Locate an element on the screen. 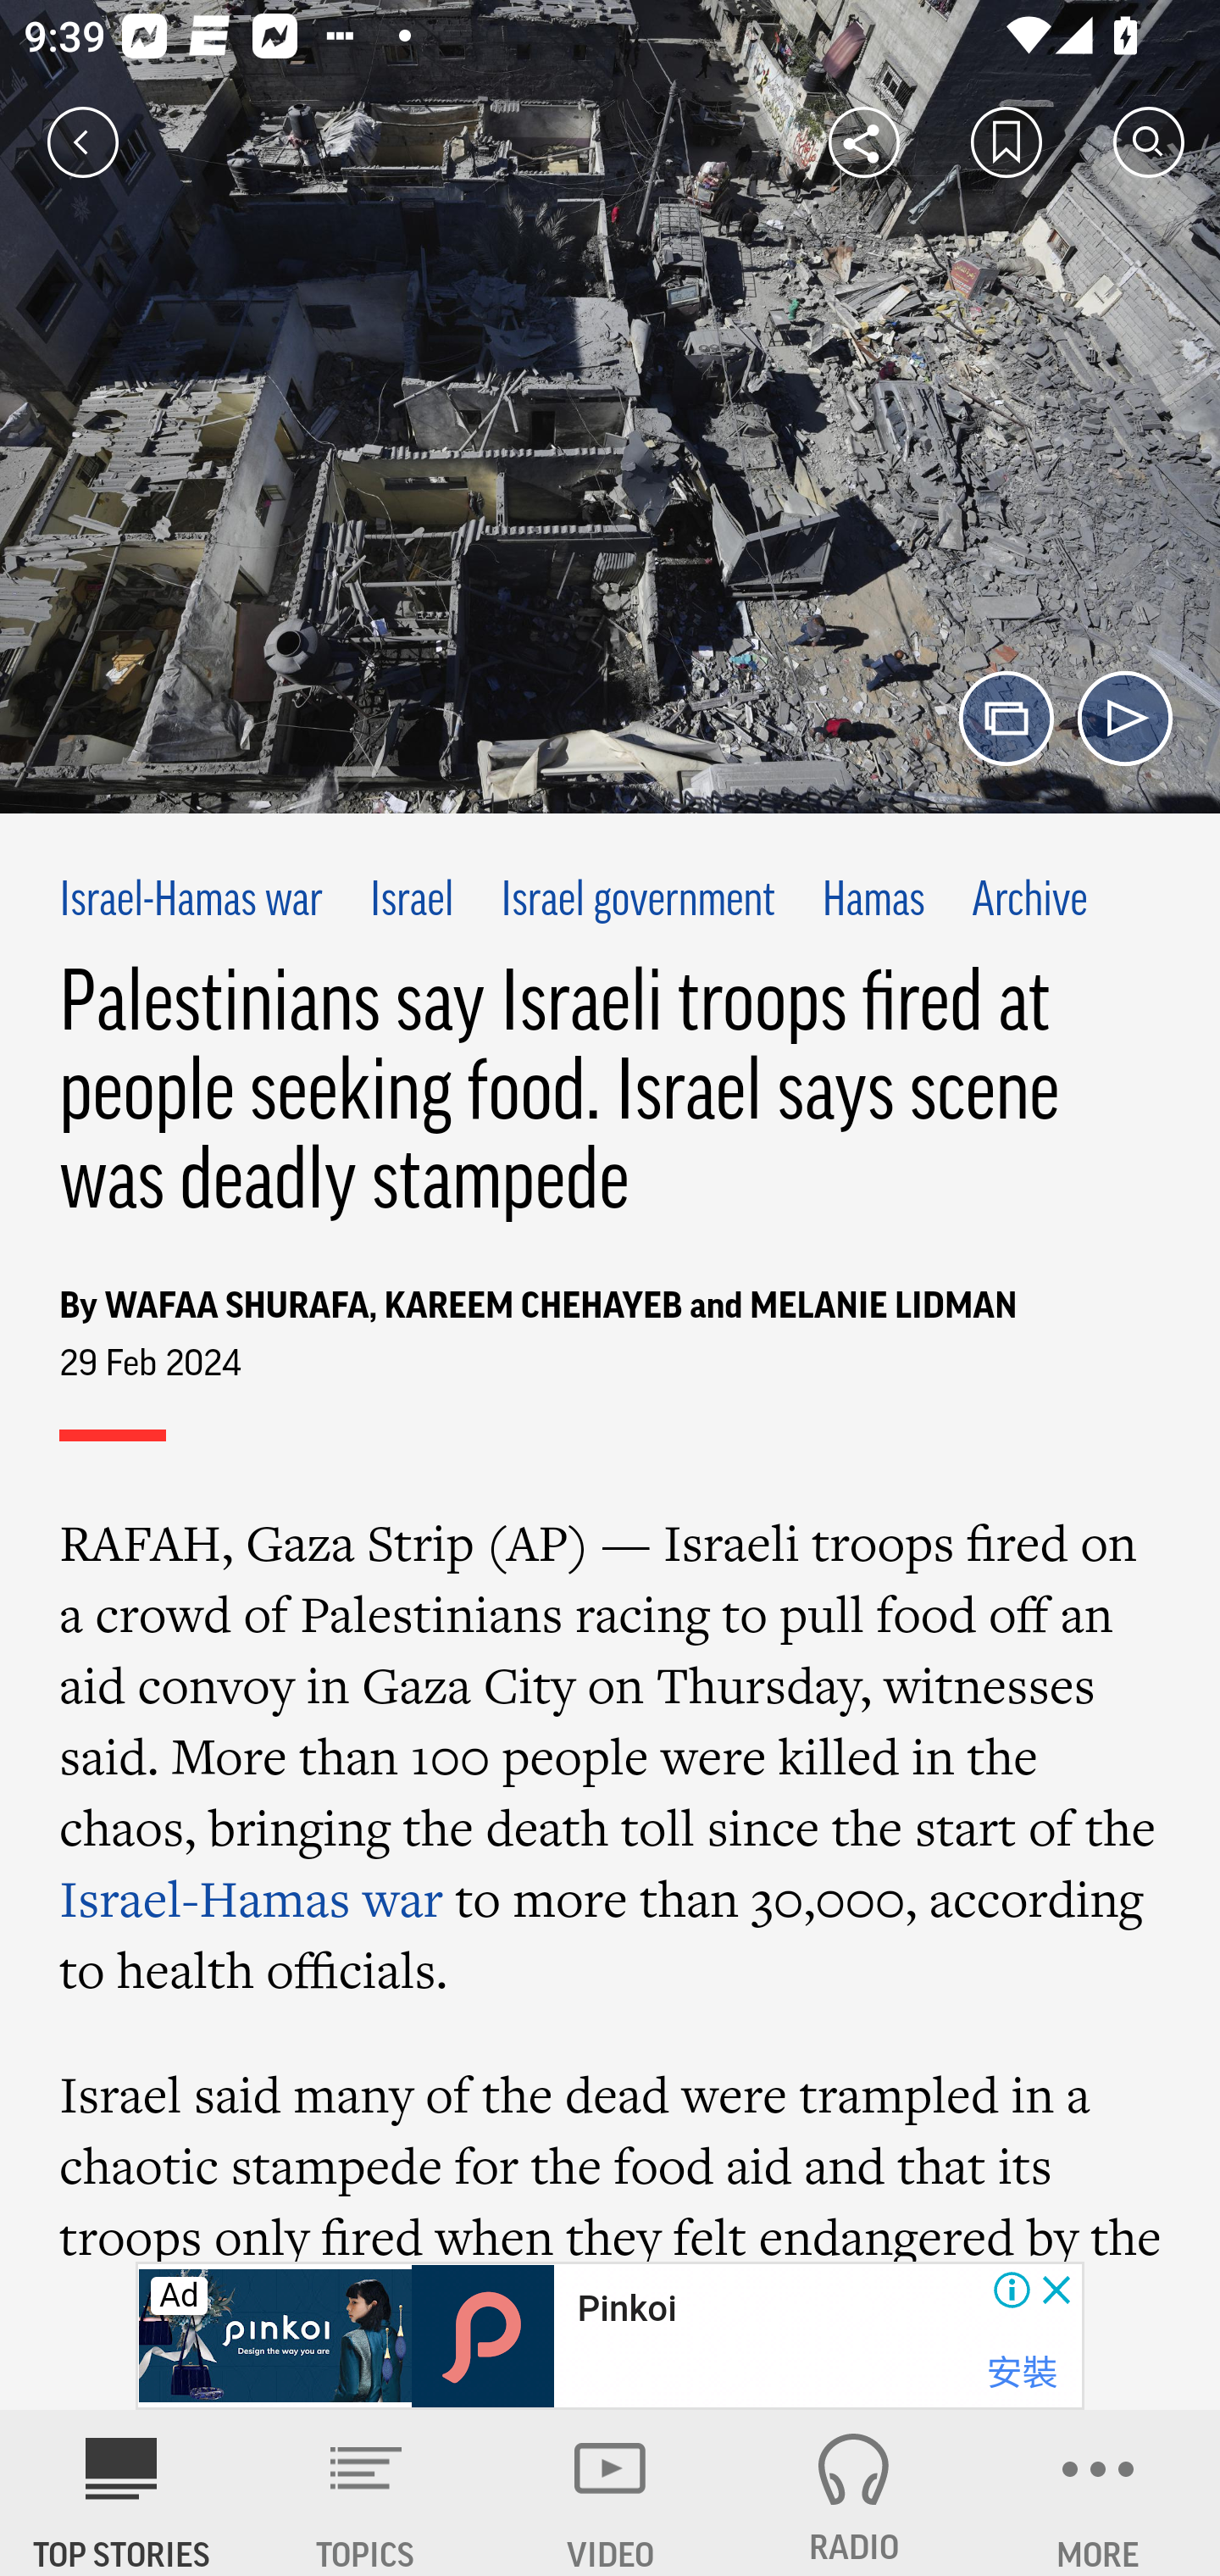 The width and height of the screenshot is (1220, 2576). TOPICS is located at coordinates (366, 2493).